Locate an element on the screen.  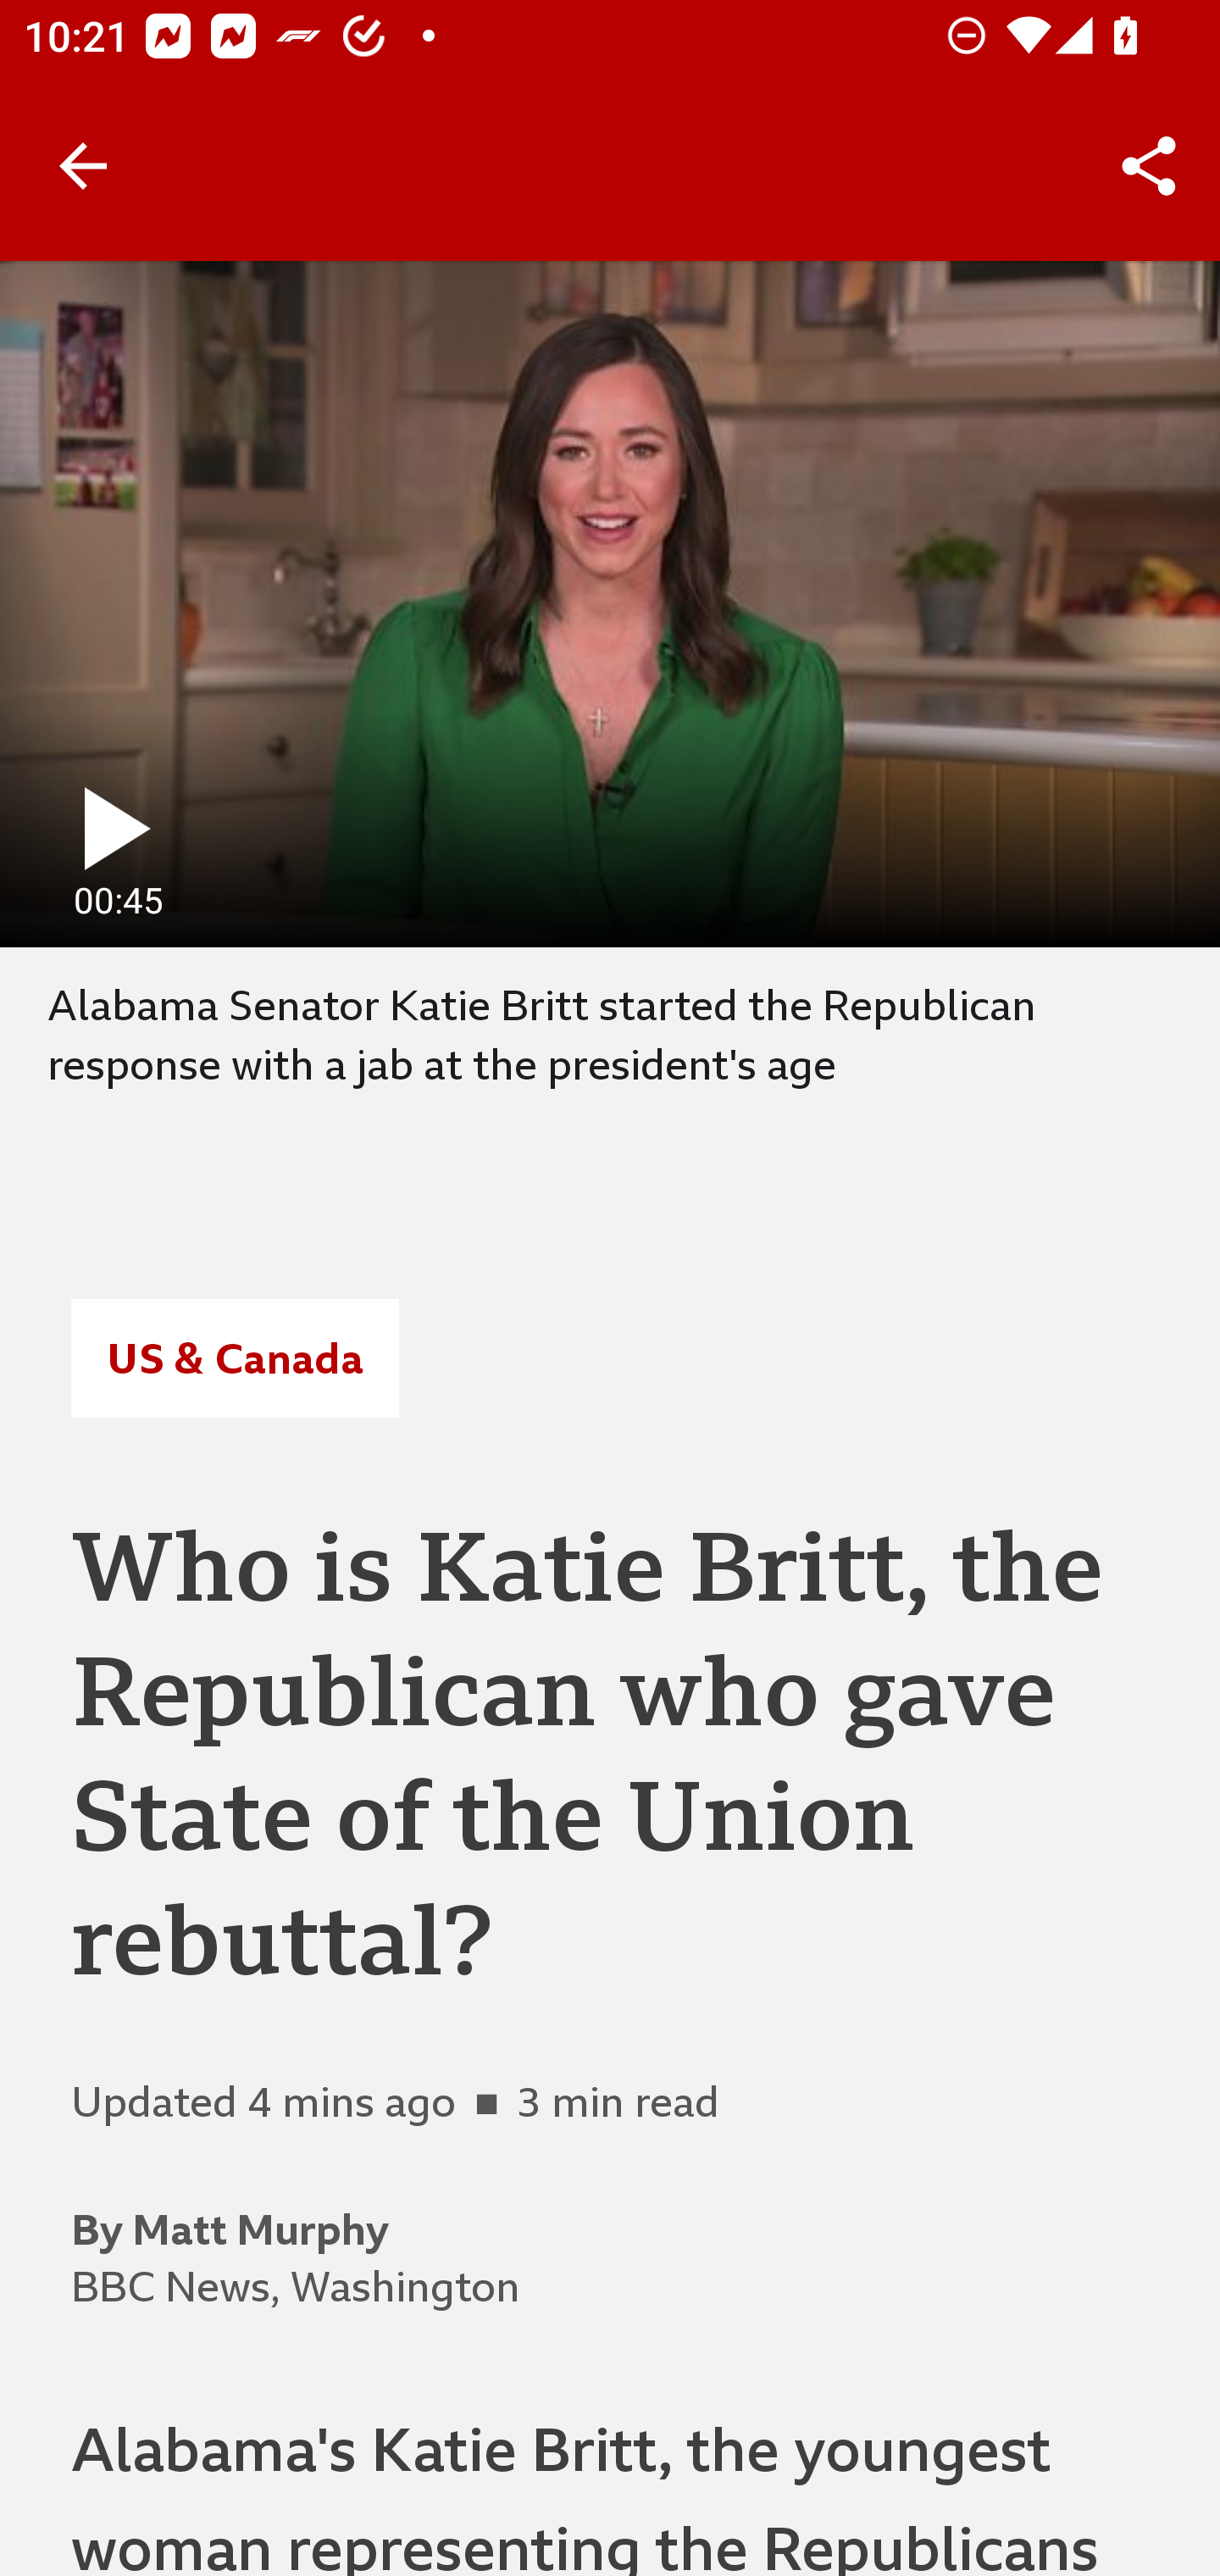
play fullscreen 00:45 0 minutes, 45 seconds is located at coordinates (610, 603).